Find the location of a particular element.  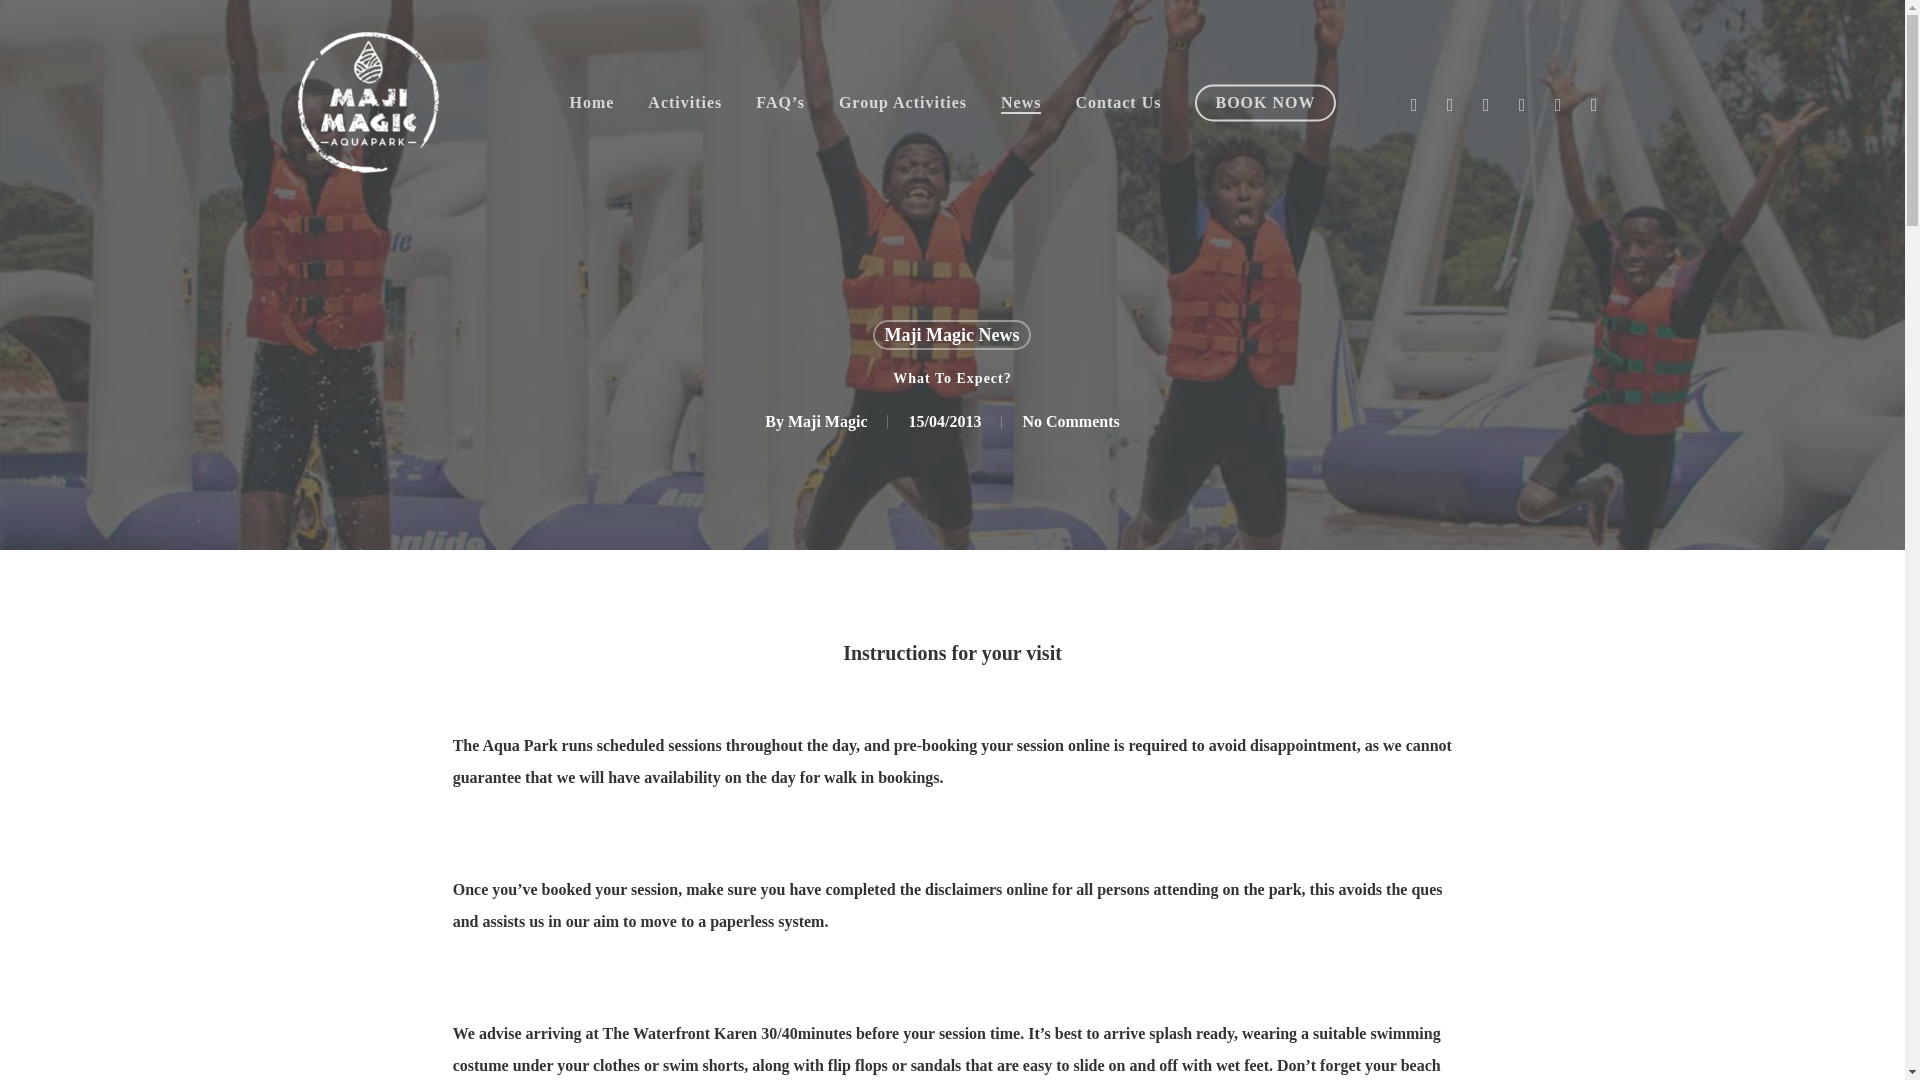

Maji Magic is located at coordinates (827, 420).